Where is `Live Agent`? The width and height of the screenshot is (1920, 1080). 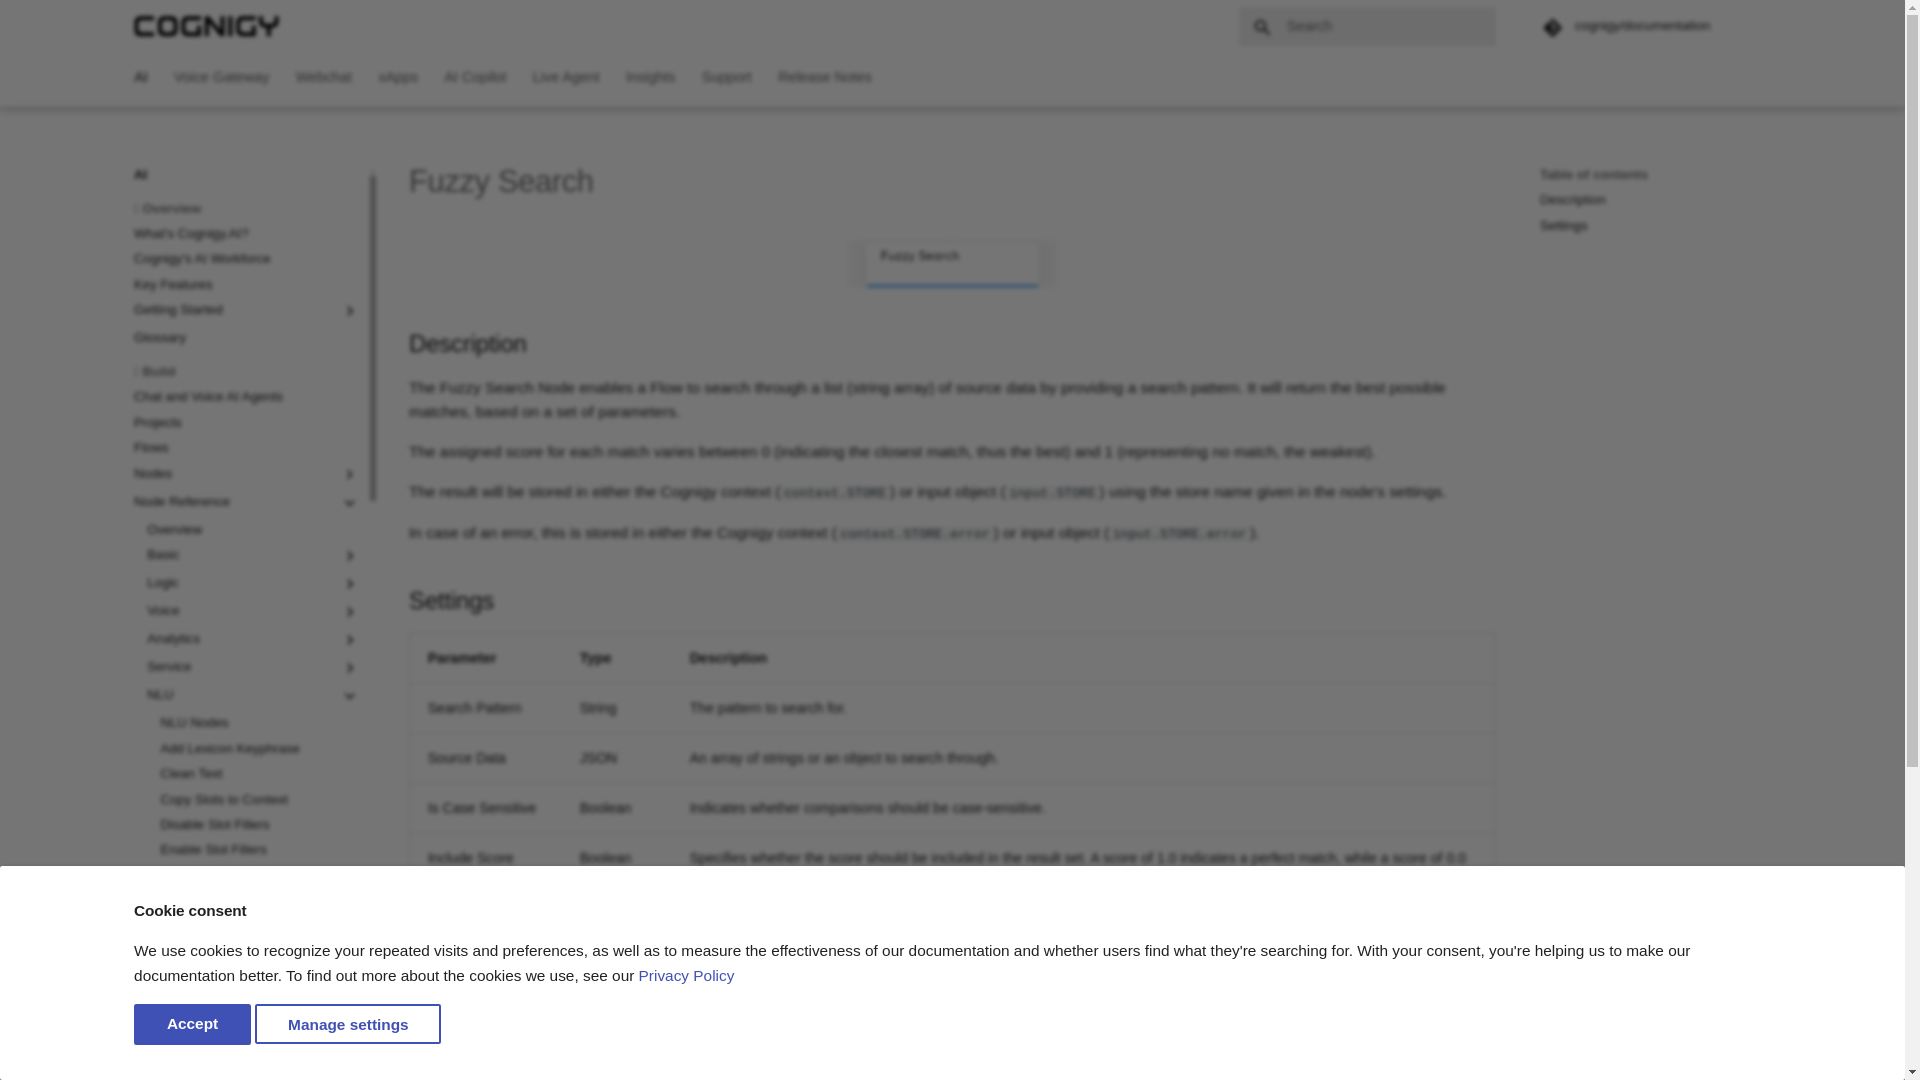 Live Agent is located at coordinates (824, 78).